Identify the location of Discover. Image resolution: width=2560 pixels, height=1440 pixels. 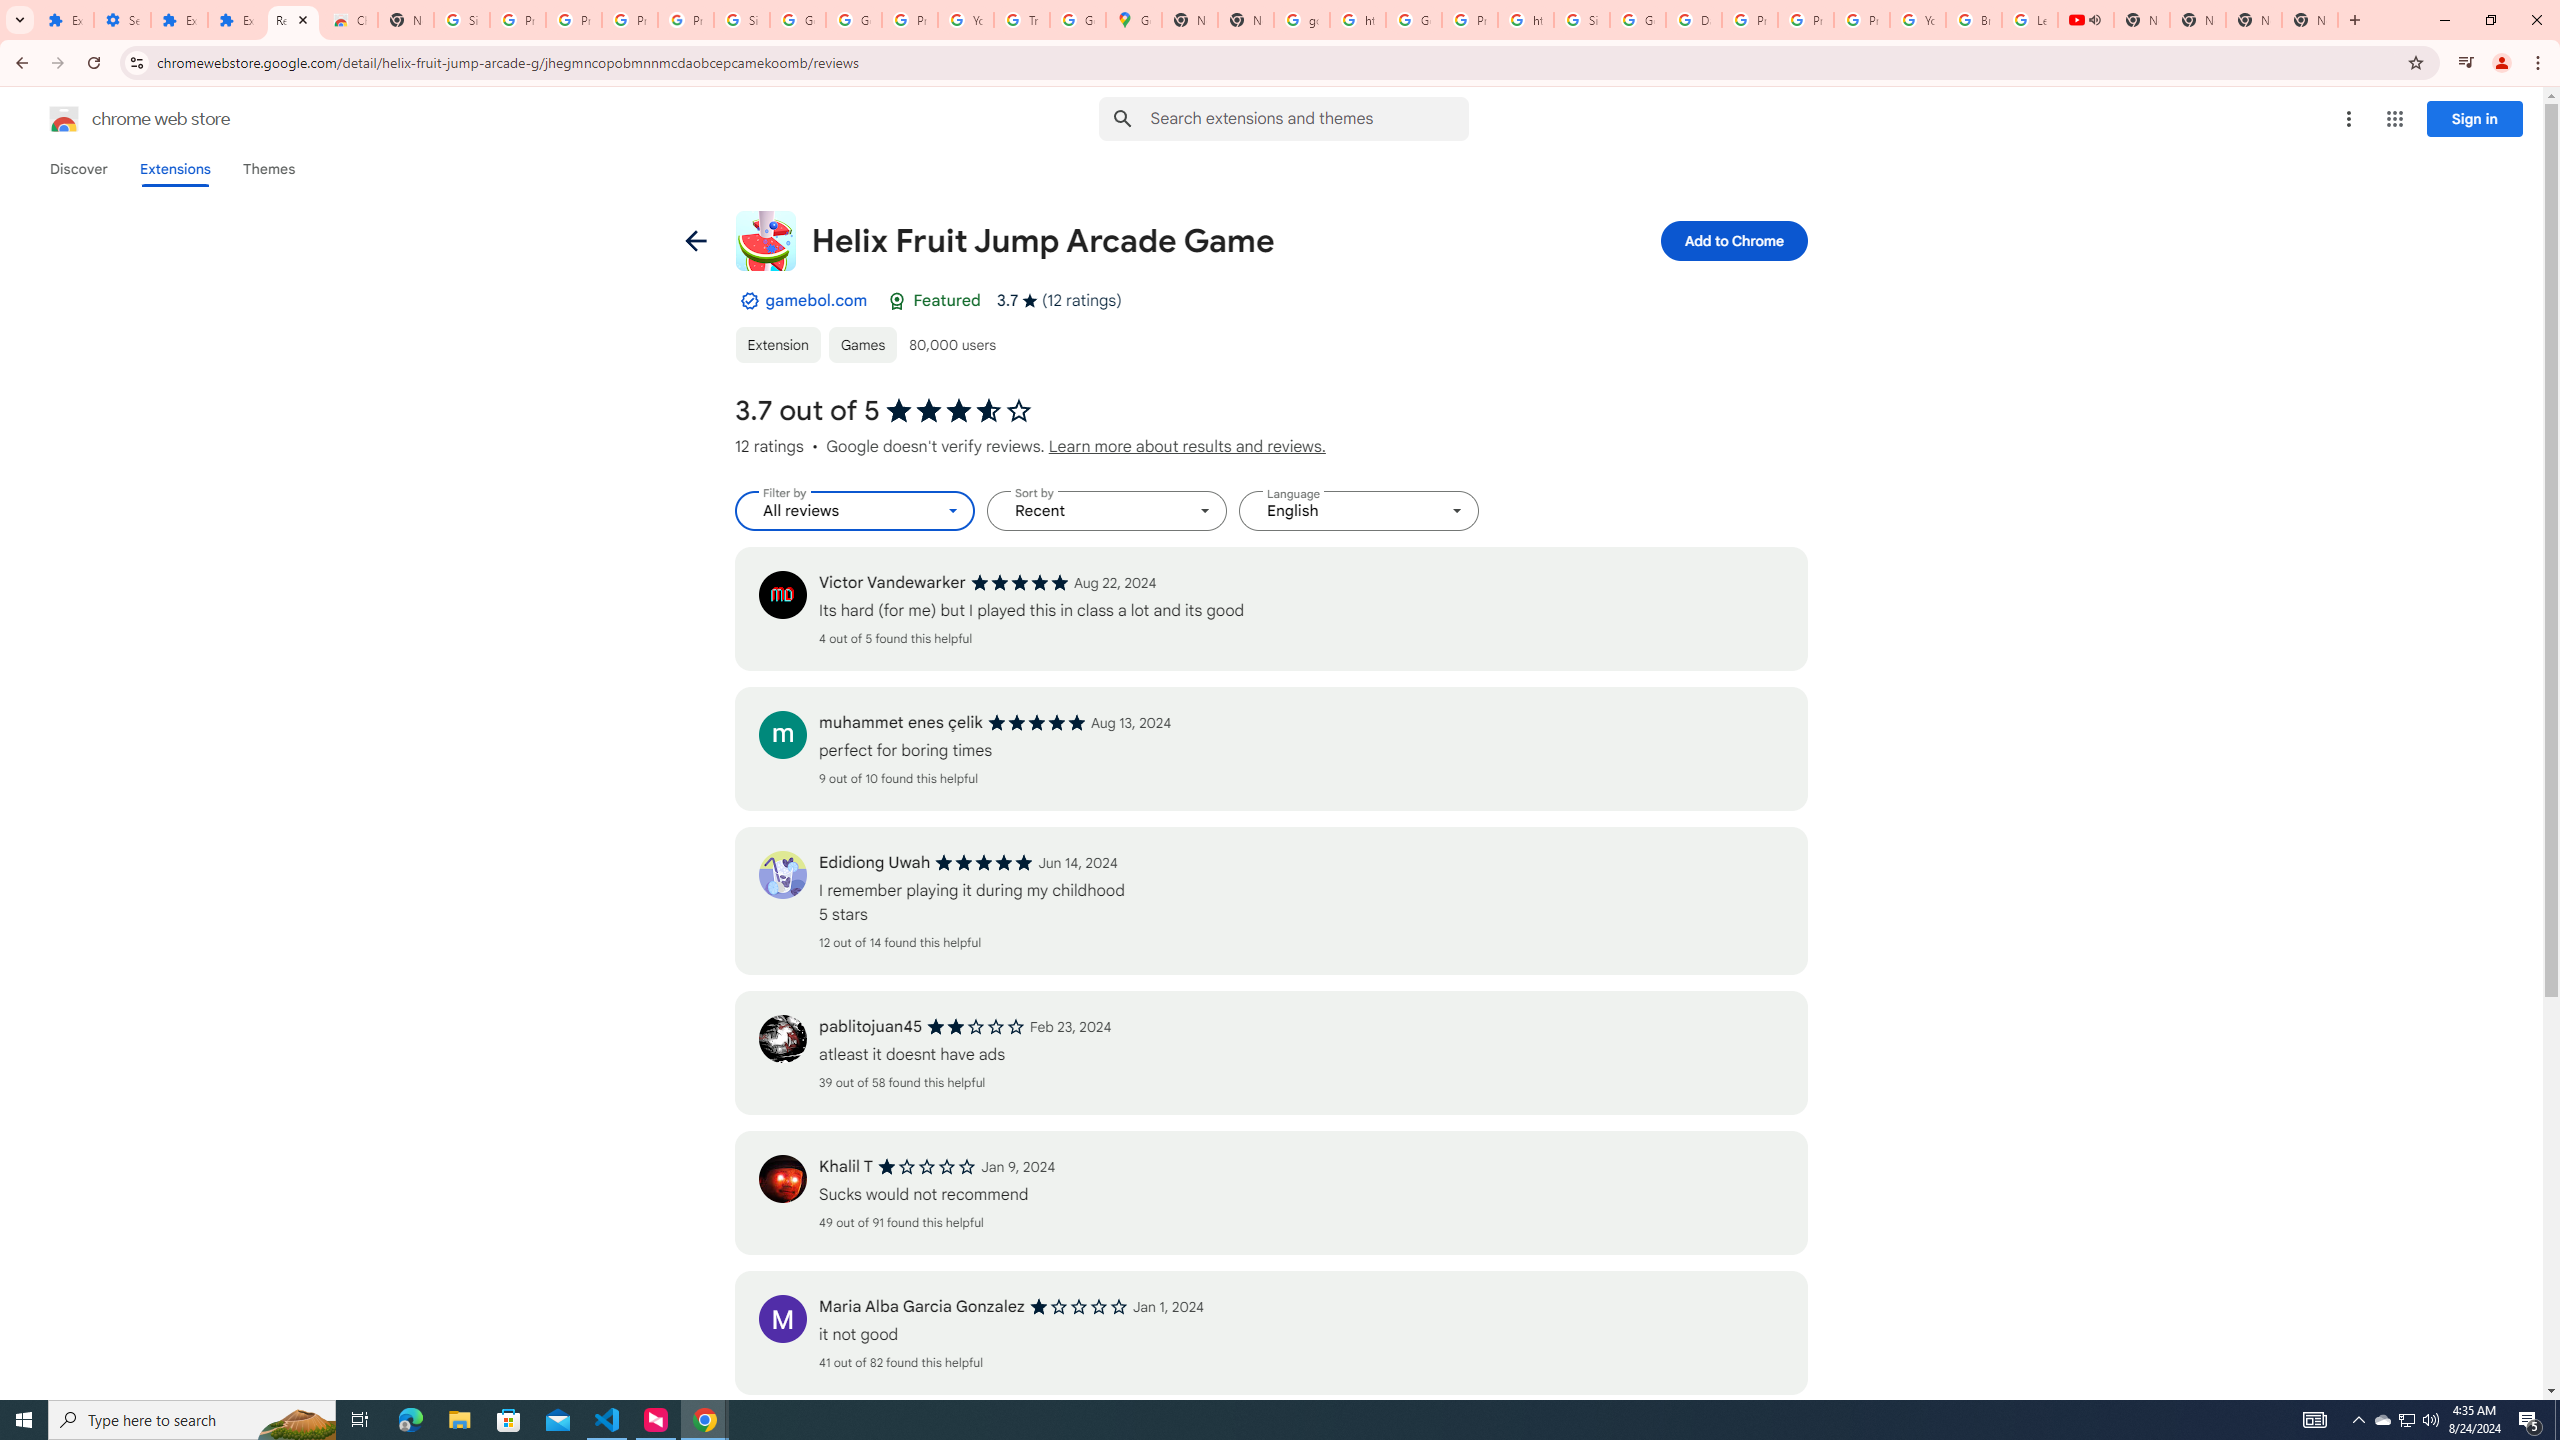
(78, 169).